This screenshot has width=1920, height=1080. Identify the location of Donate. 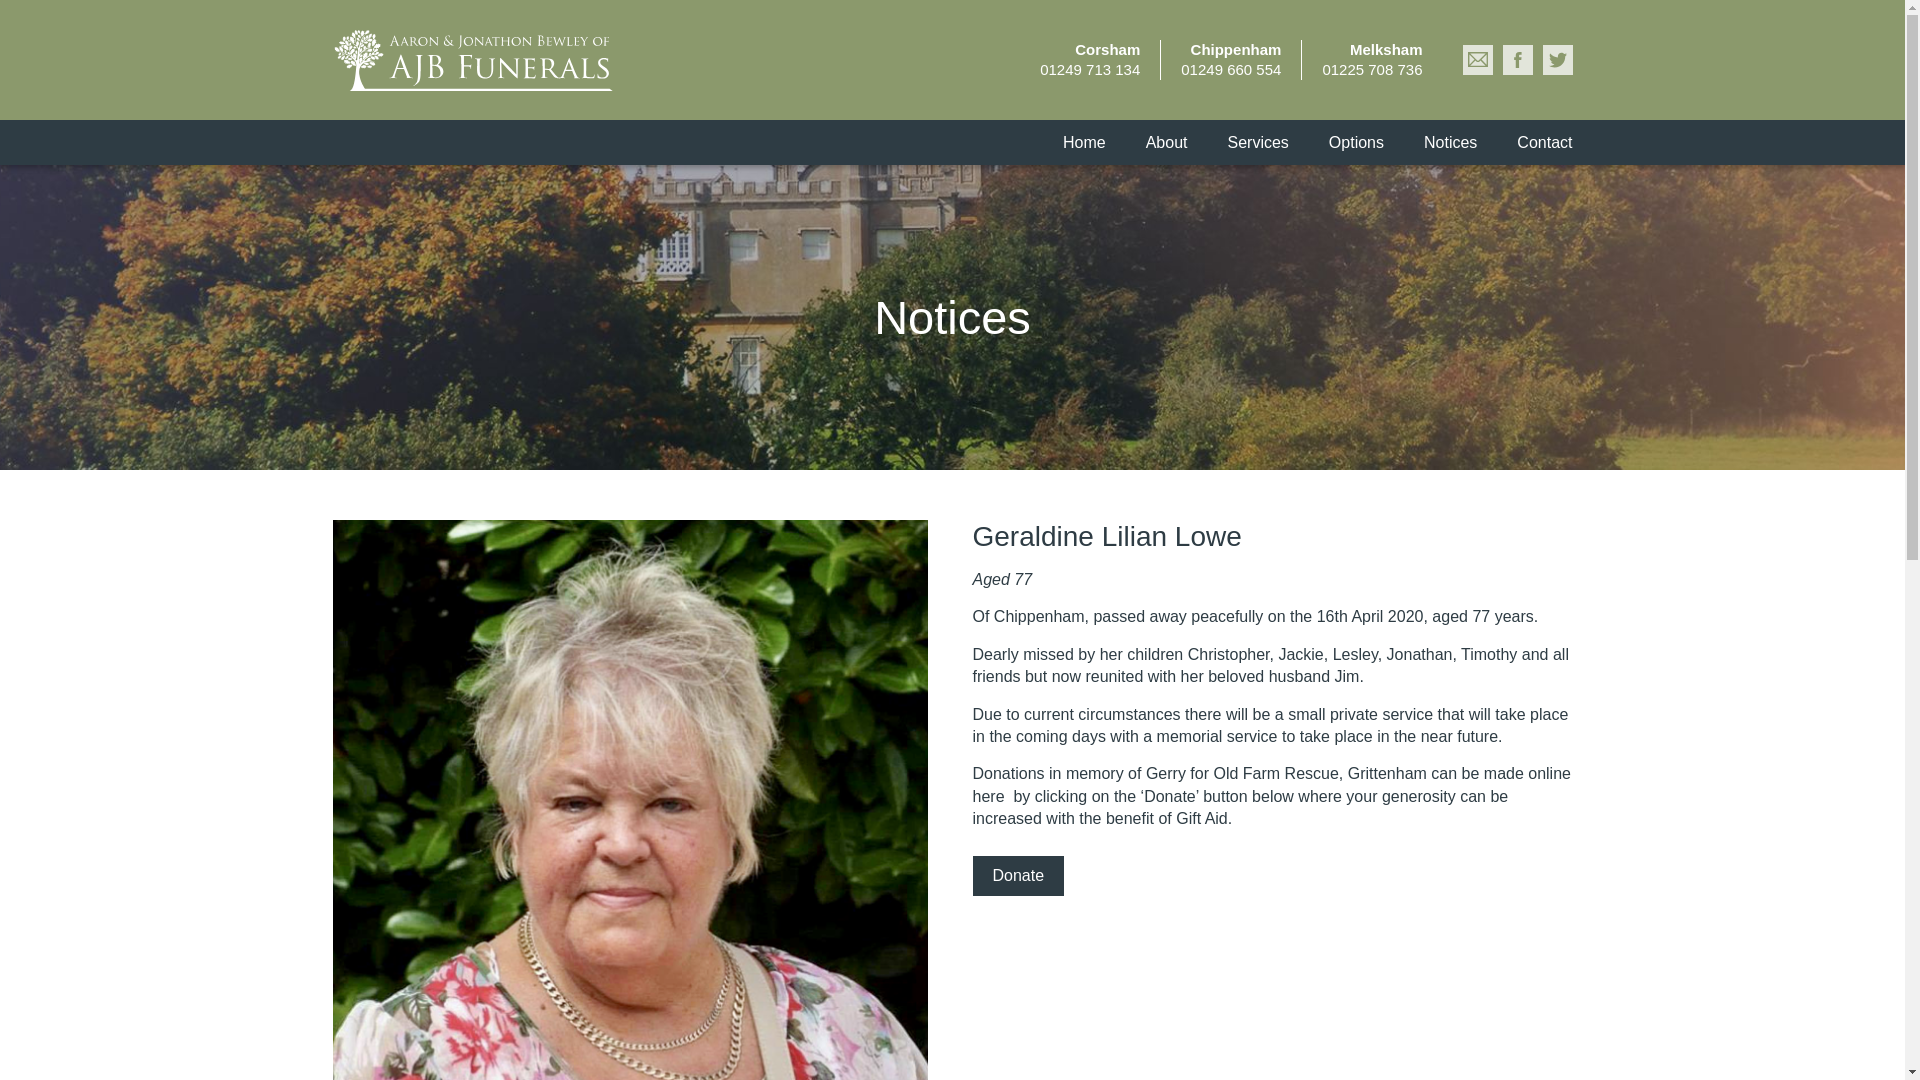
(1017, 876).